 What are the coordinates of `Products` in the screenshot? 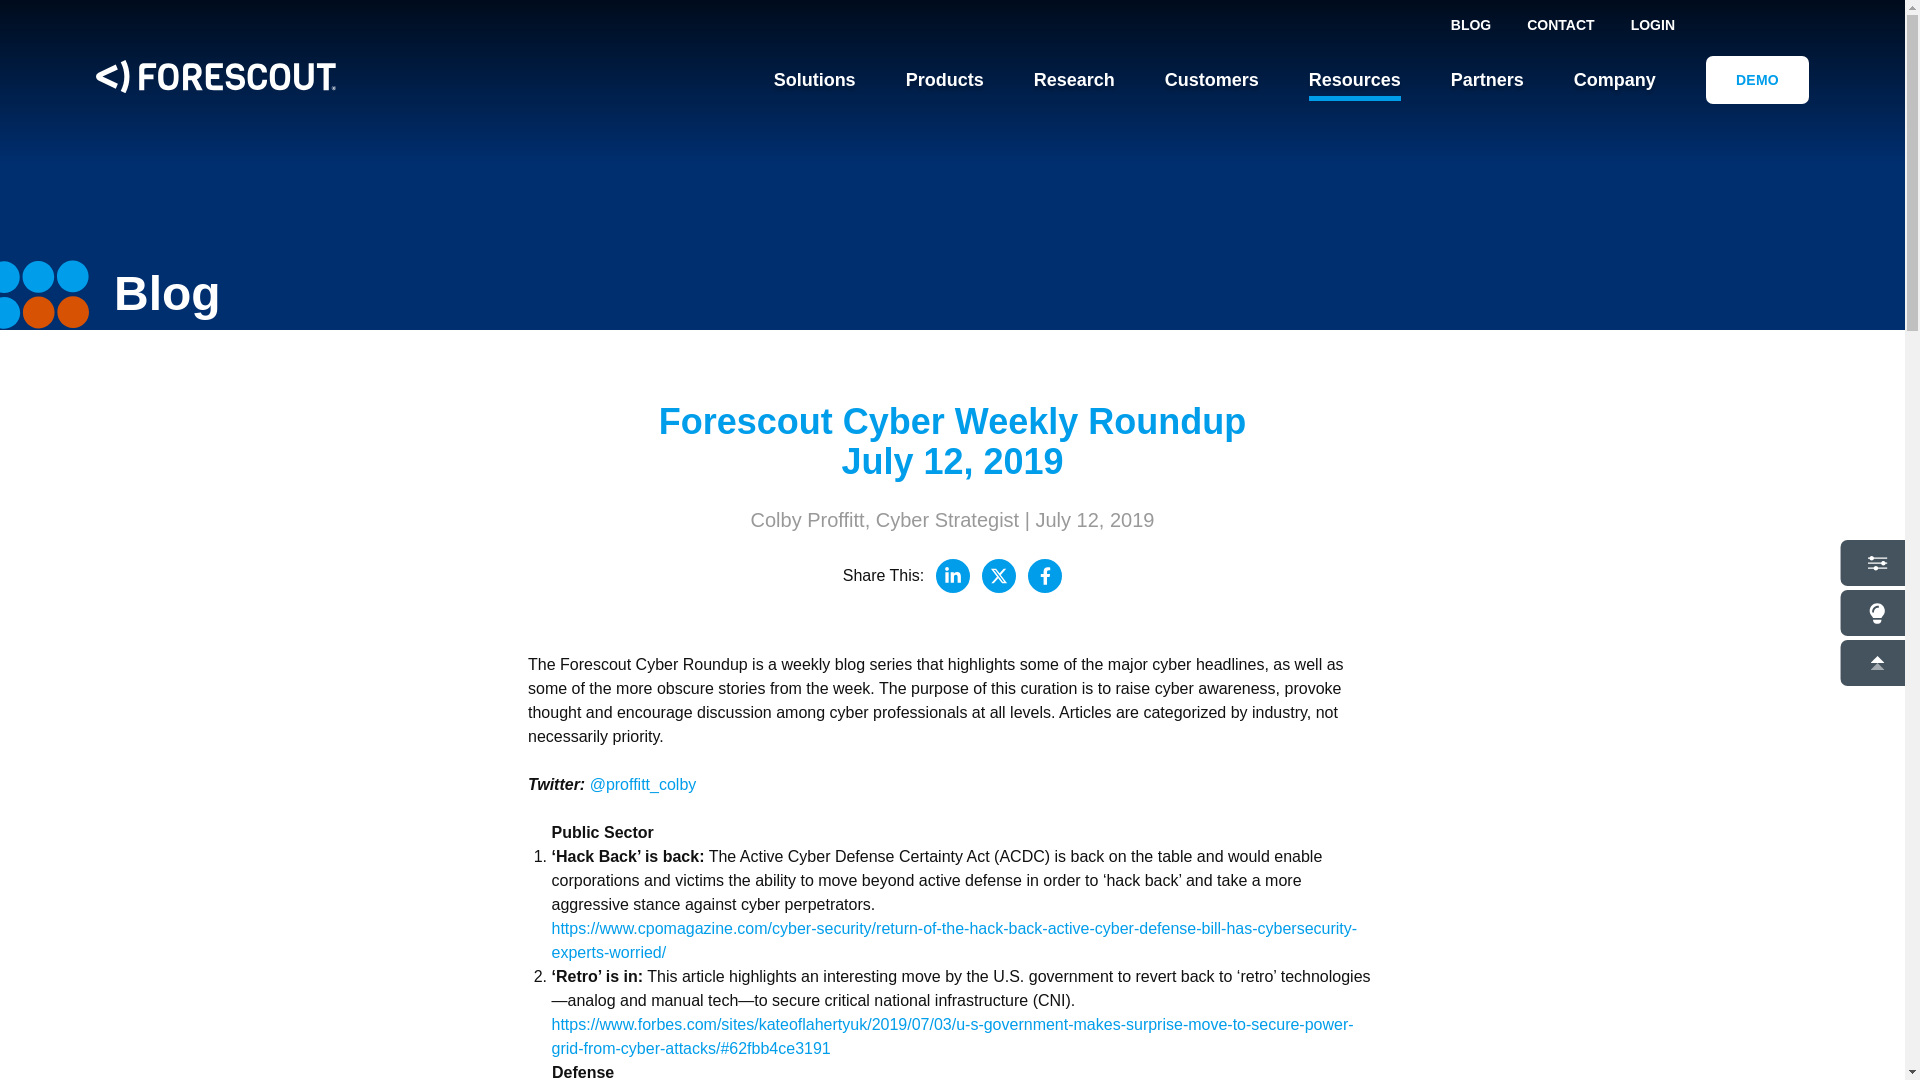 It's located at (944, 80).